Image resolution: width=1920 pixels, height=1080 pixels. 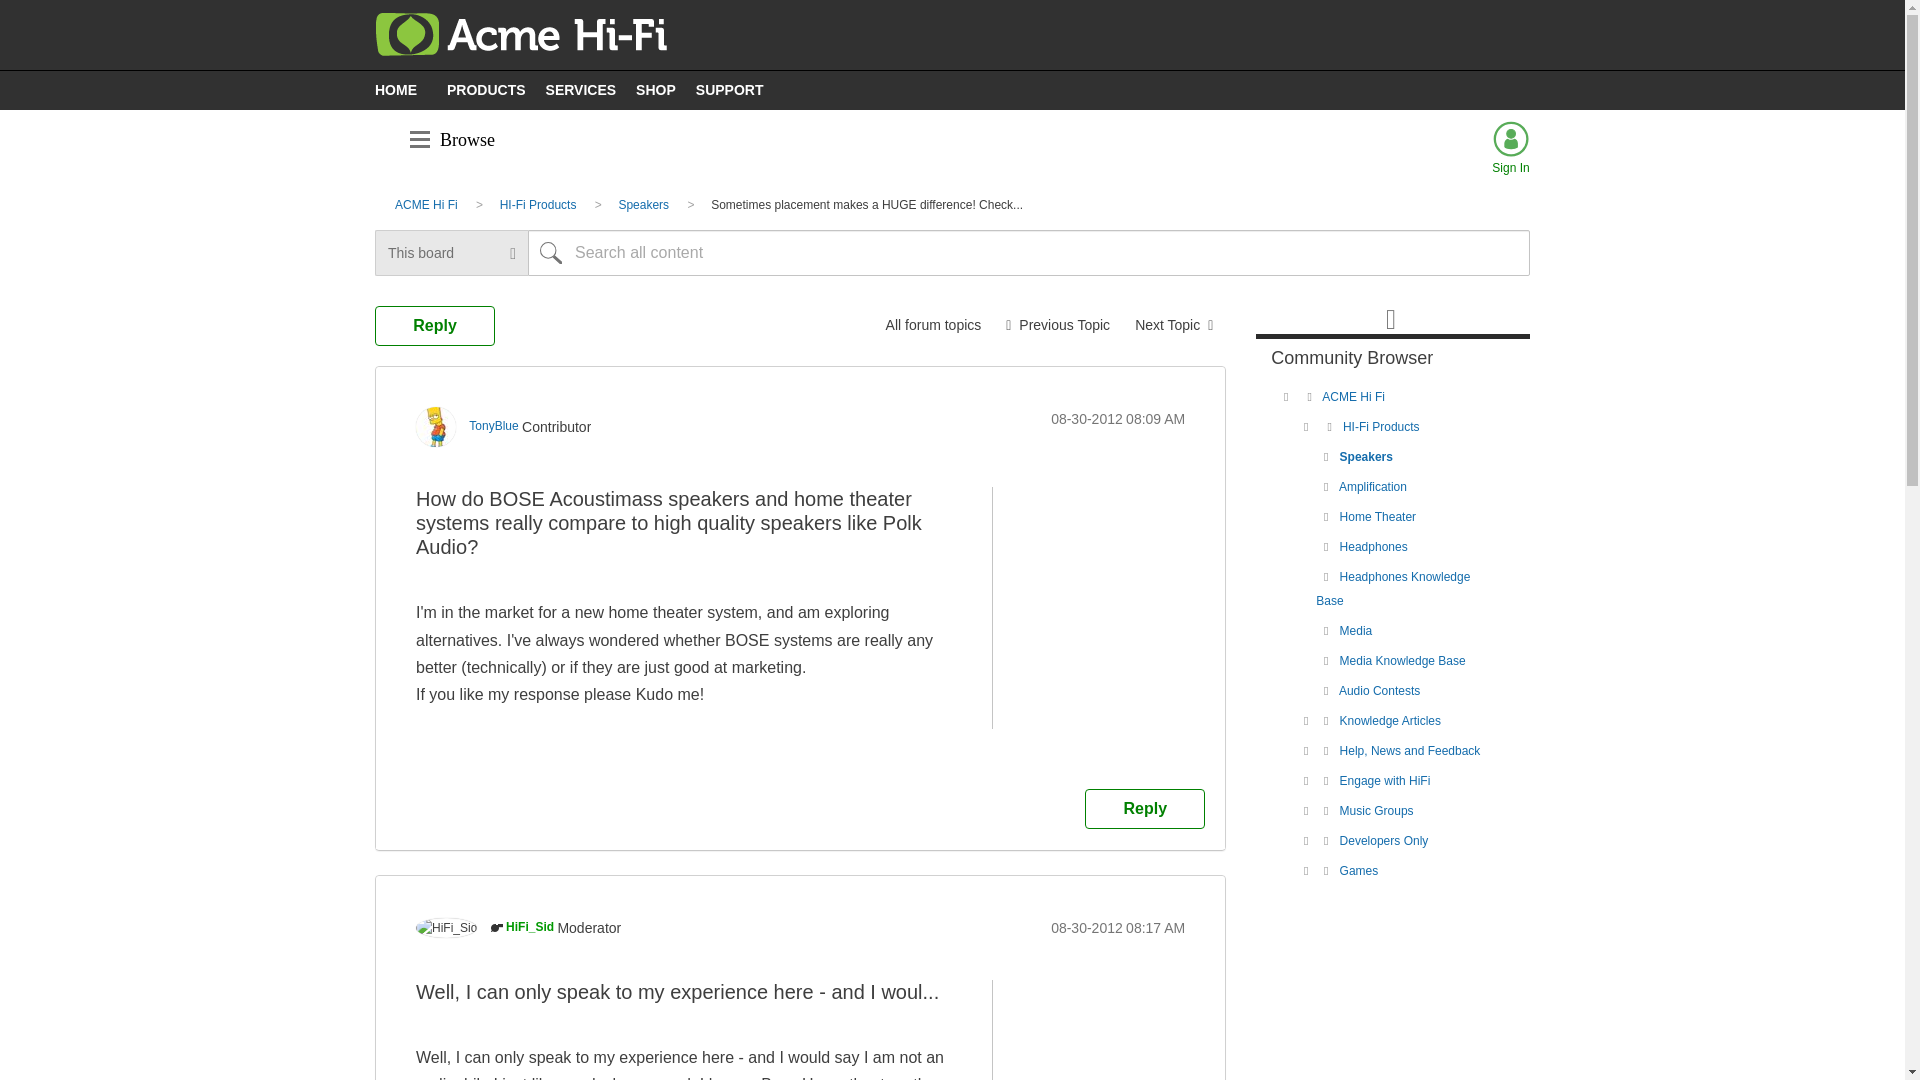 What do you see at coordinates (1144, 809) in the screenshot?
I see `Reply` at bounding box center [1144, 809].